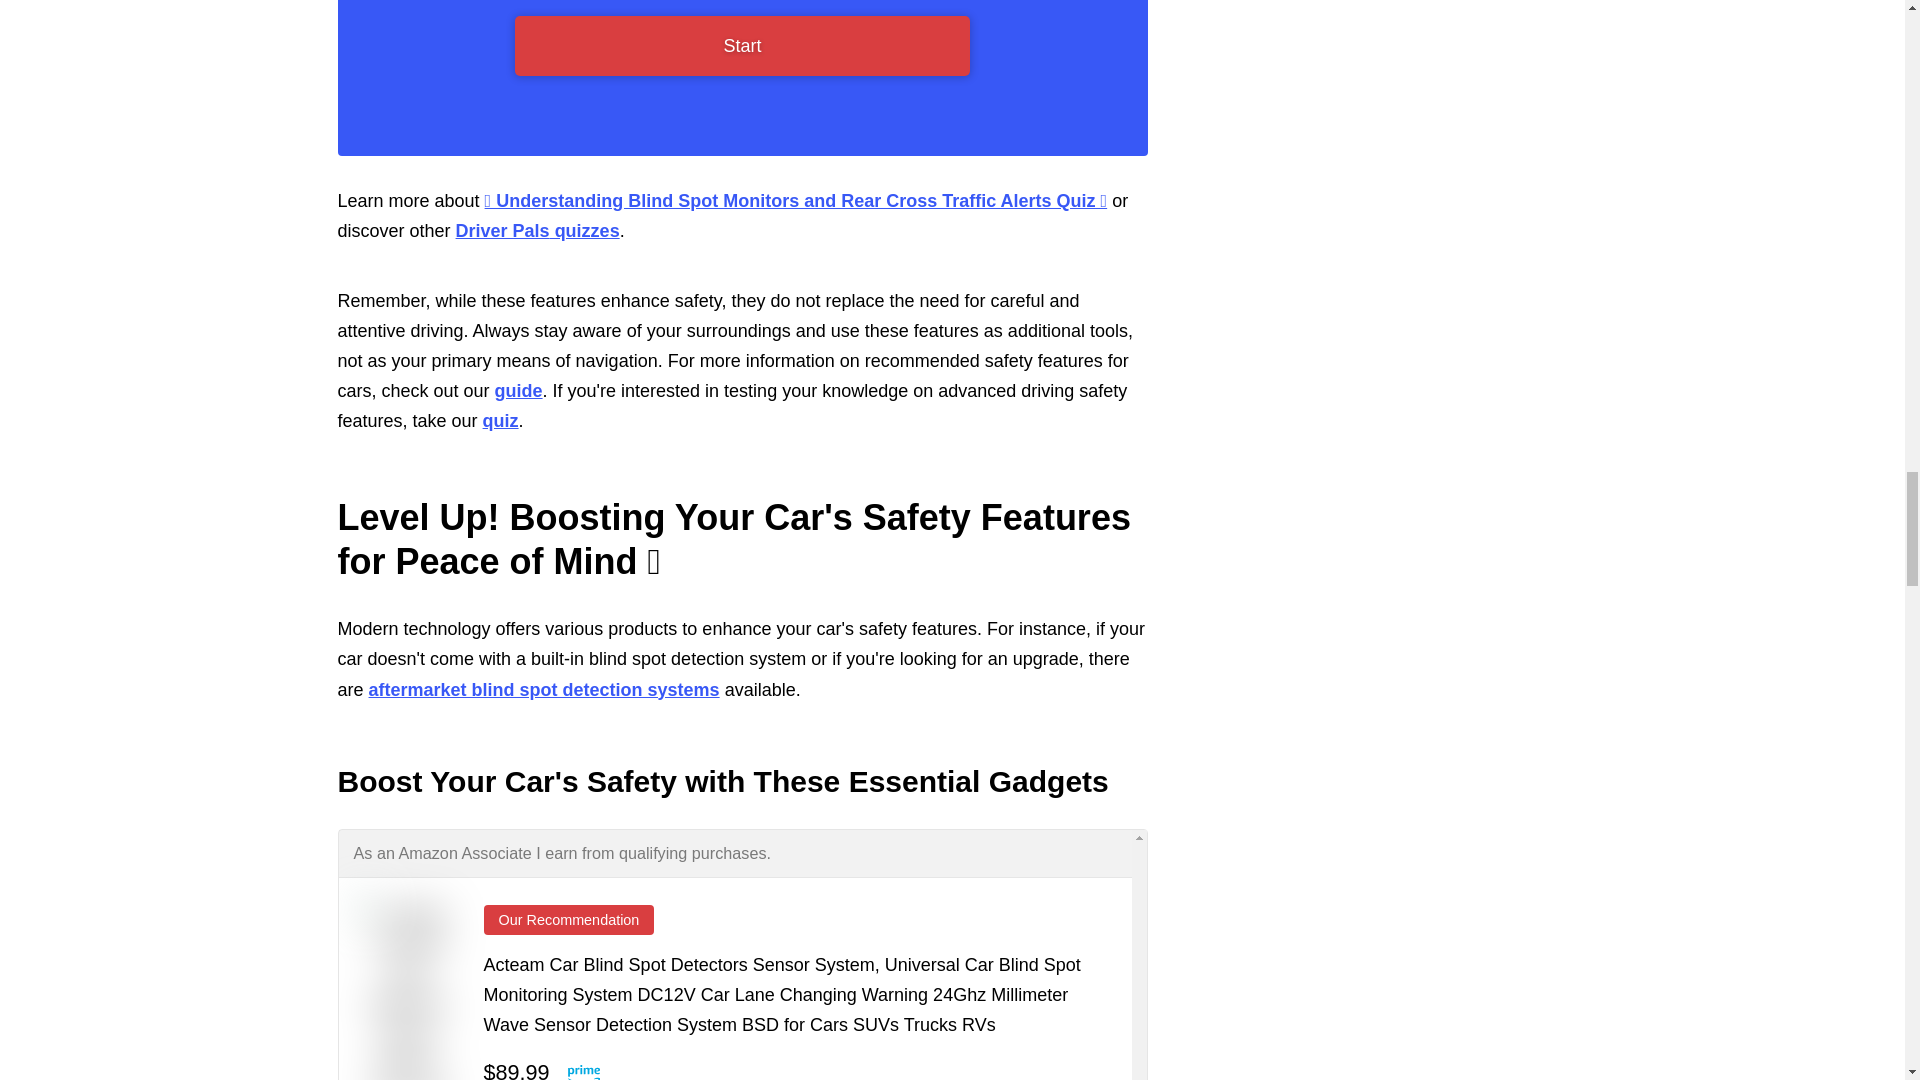 This screenshot has width=1920, height=1080. Describe the element at coordinates (544, 690) in the screenshot. I see `aftermarket blind spot detection systems` at that location.